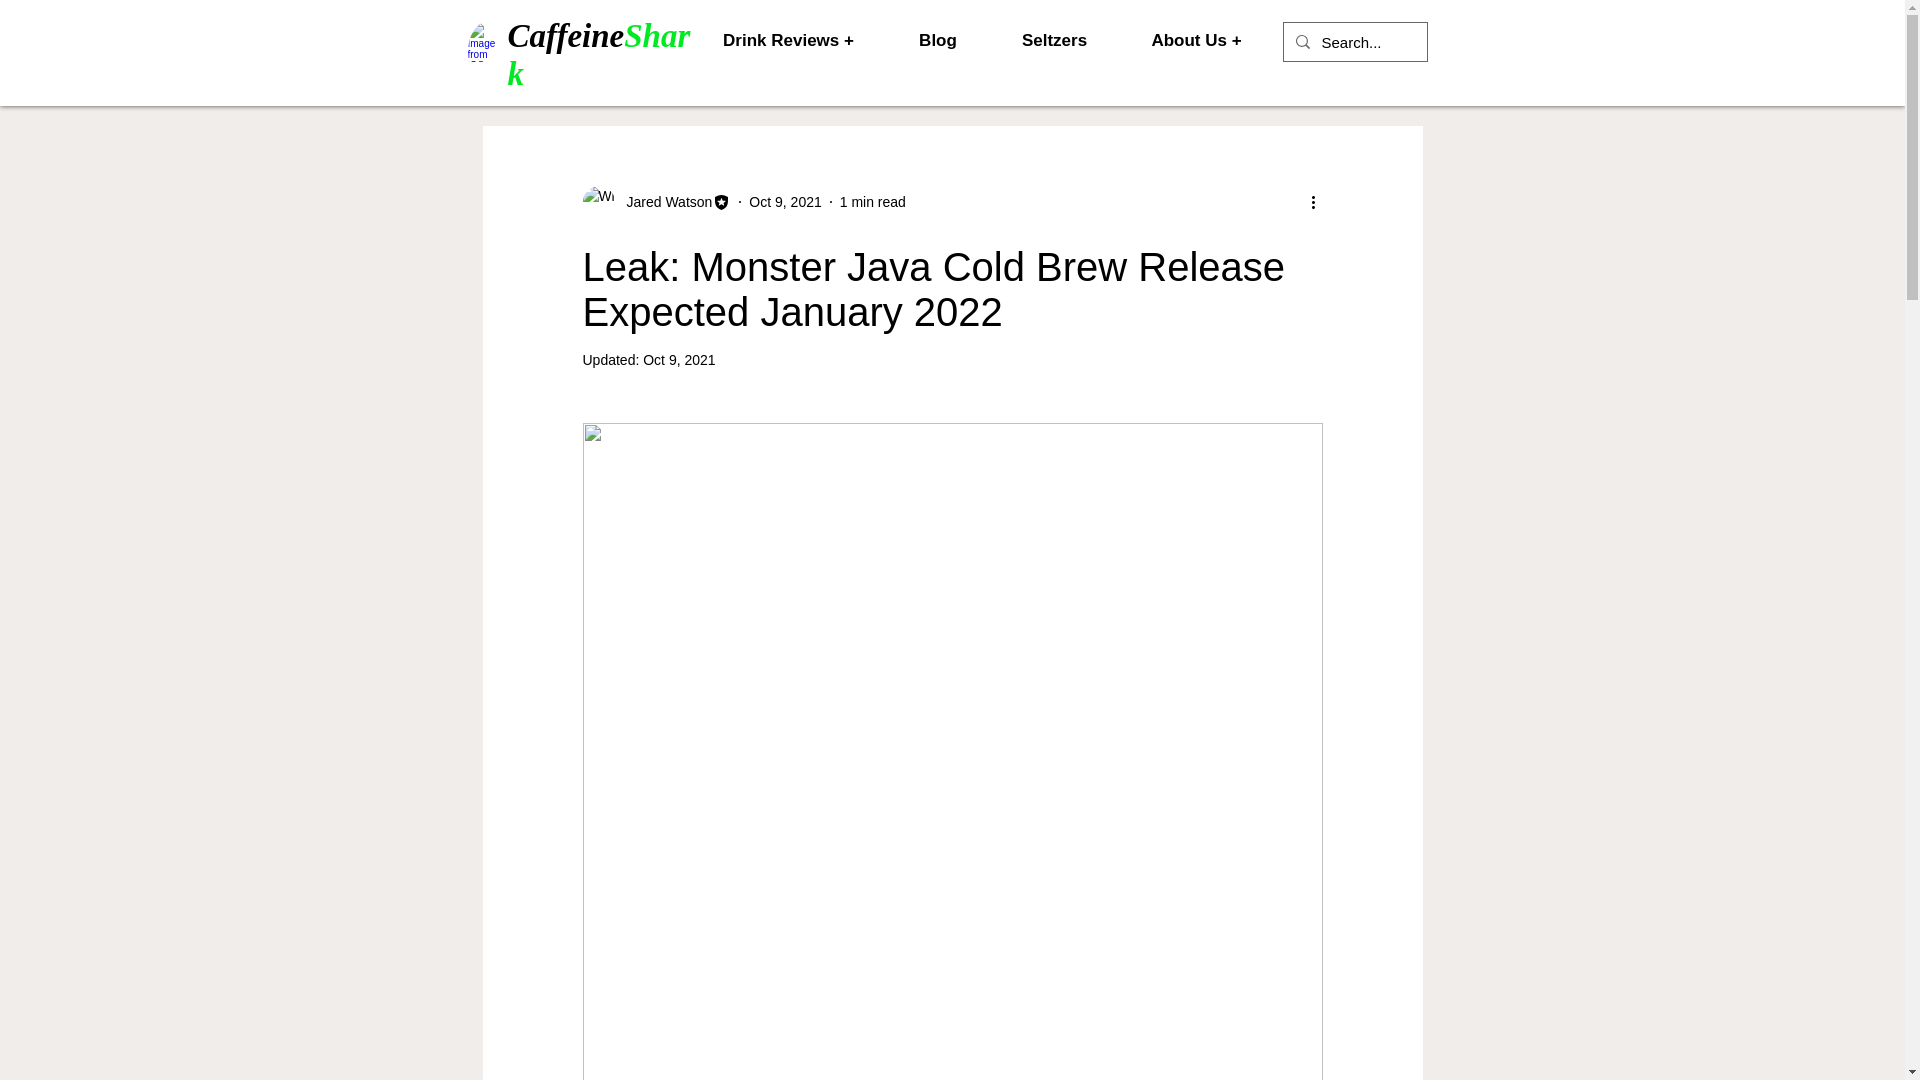  Describe the element at coordinates (936, 40) in the screenshot. I see `Blog` at that location.